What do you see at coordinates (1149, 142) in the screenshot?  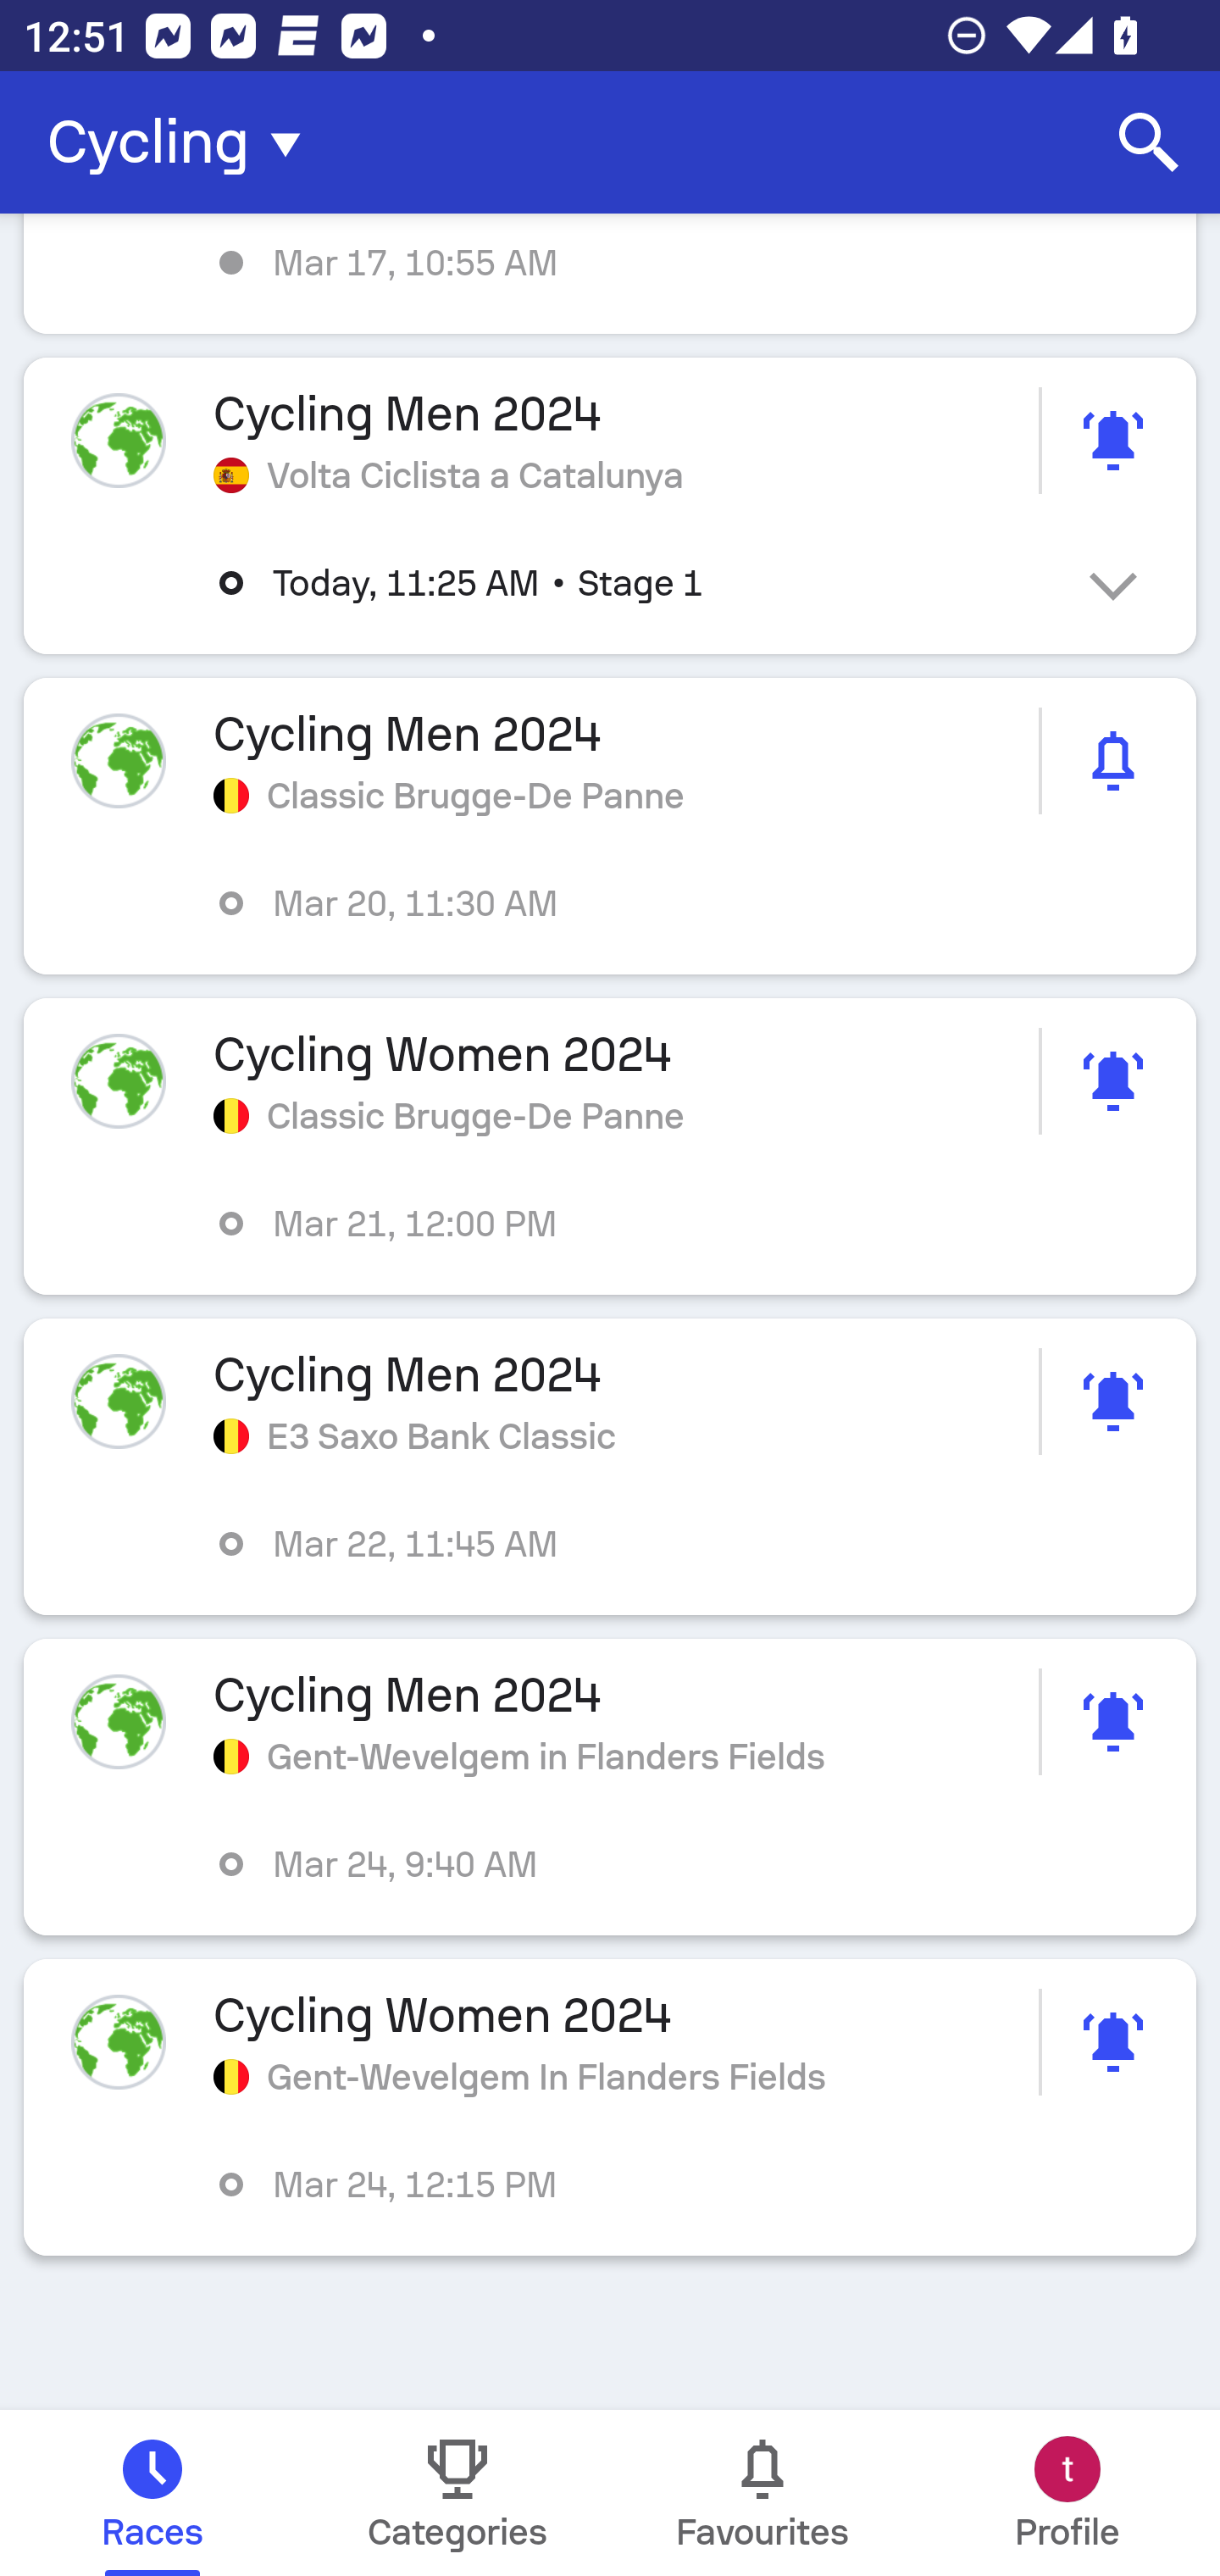 I see `Search` at bounding box center [1149, 142].